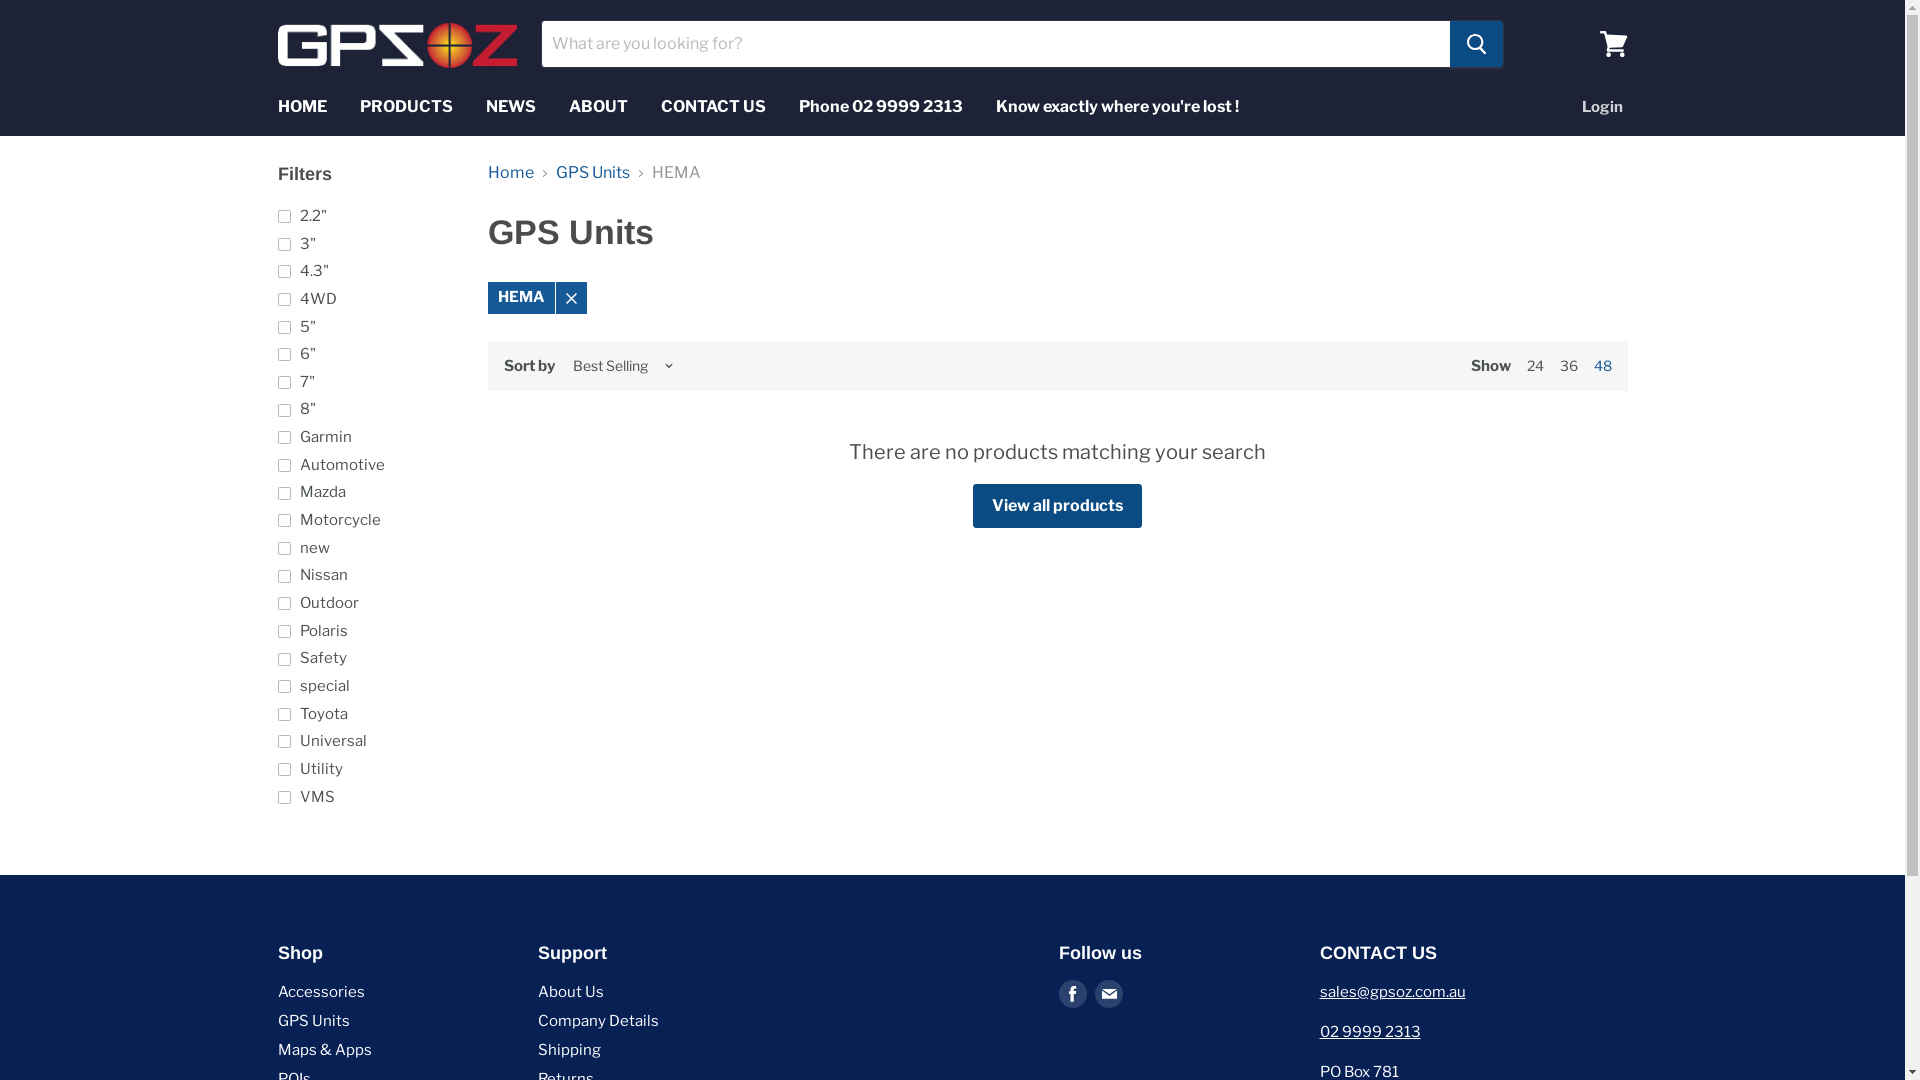  What do you see at coordinates (368, 659) in the screenshot?
I see `Safety` at bounding box center [368, 659].